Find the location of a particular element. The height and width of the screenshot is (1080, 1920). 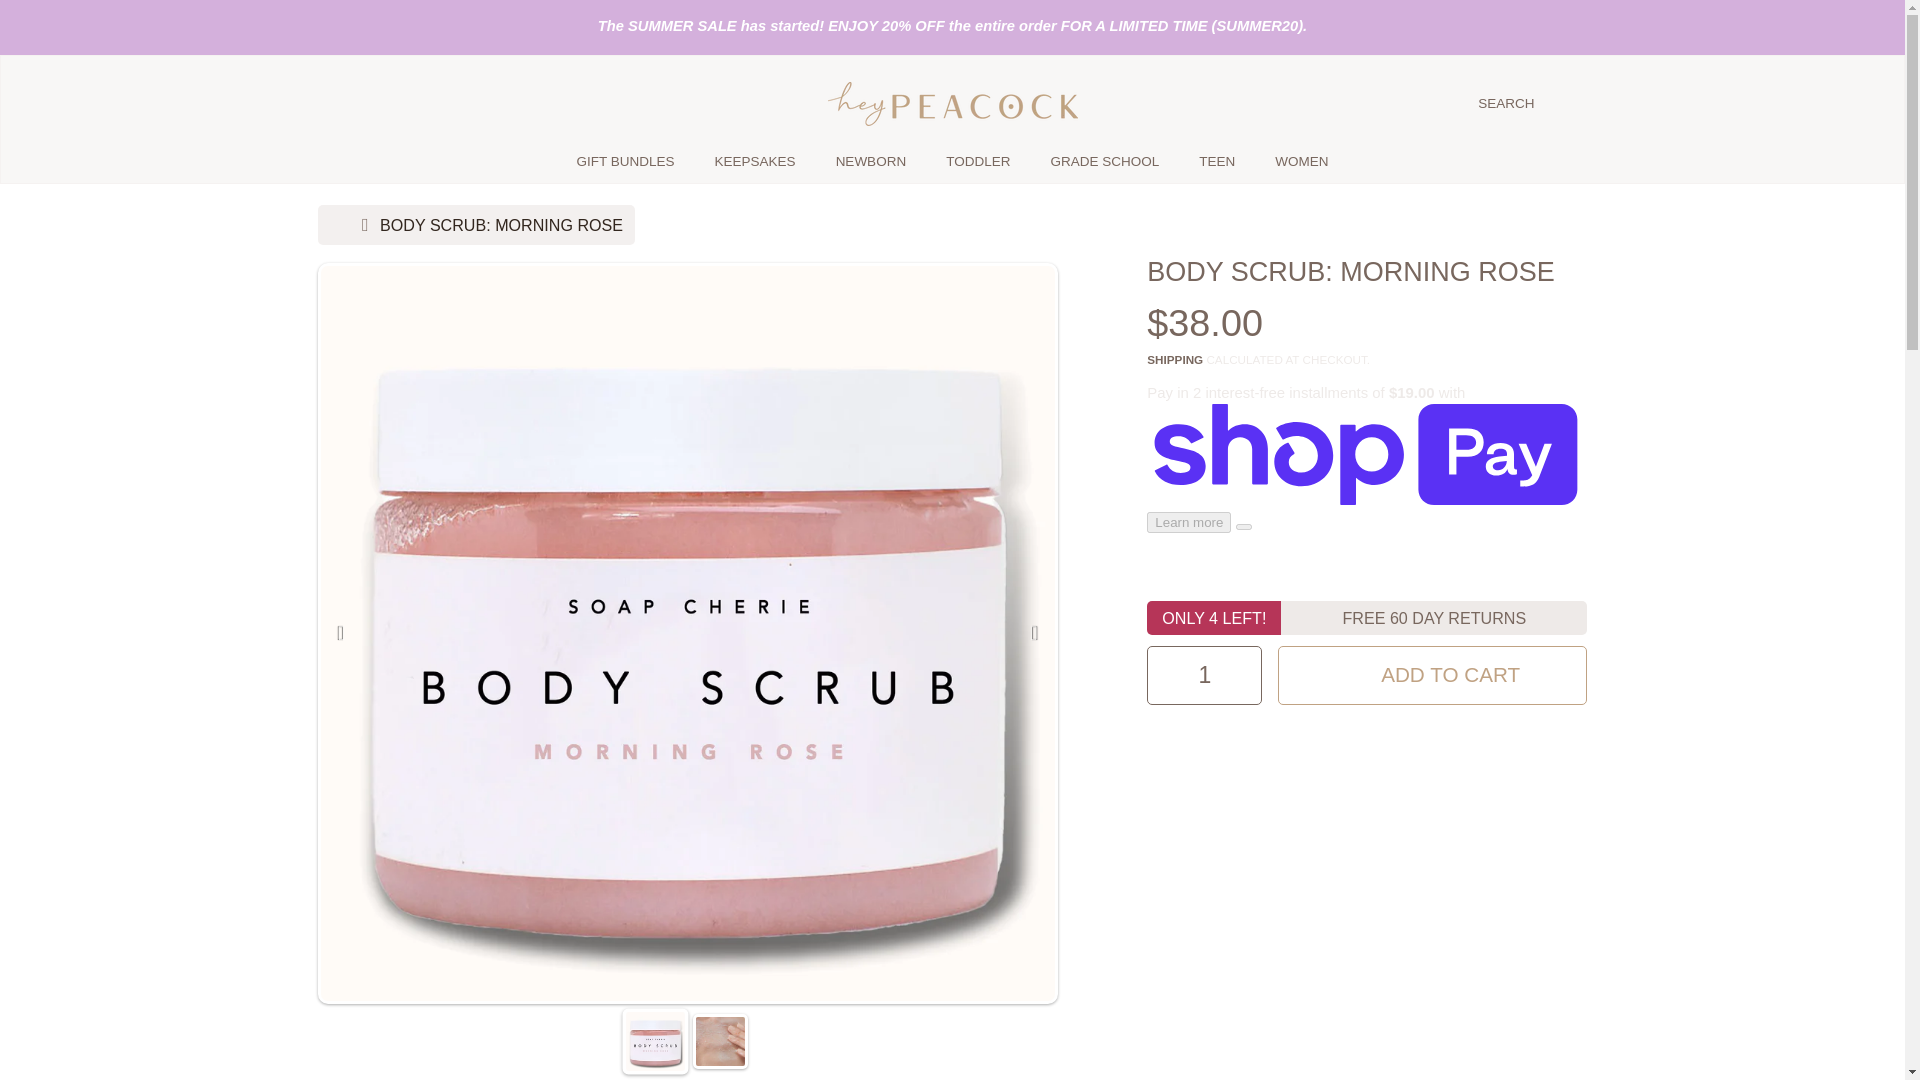

Login is located at coordinates (343, 104).